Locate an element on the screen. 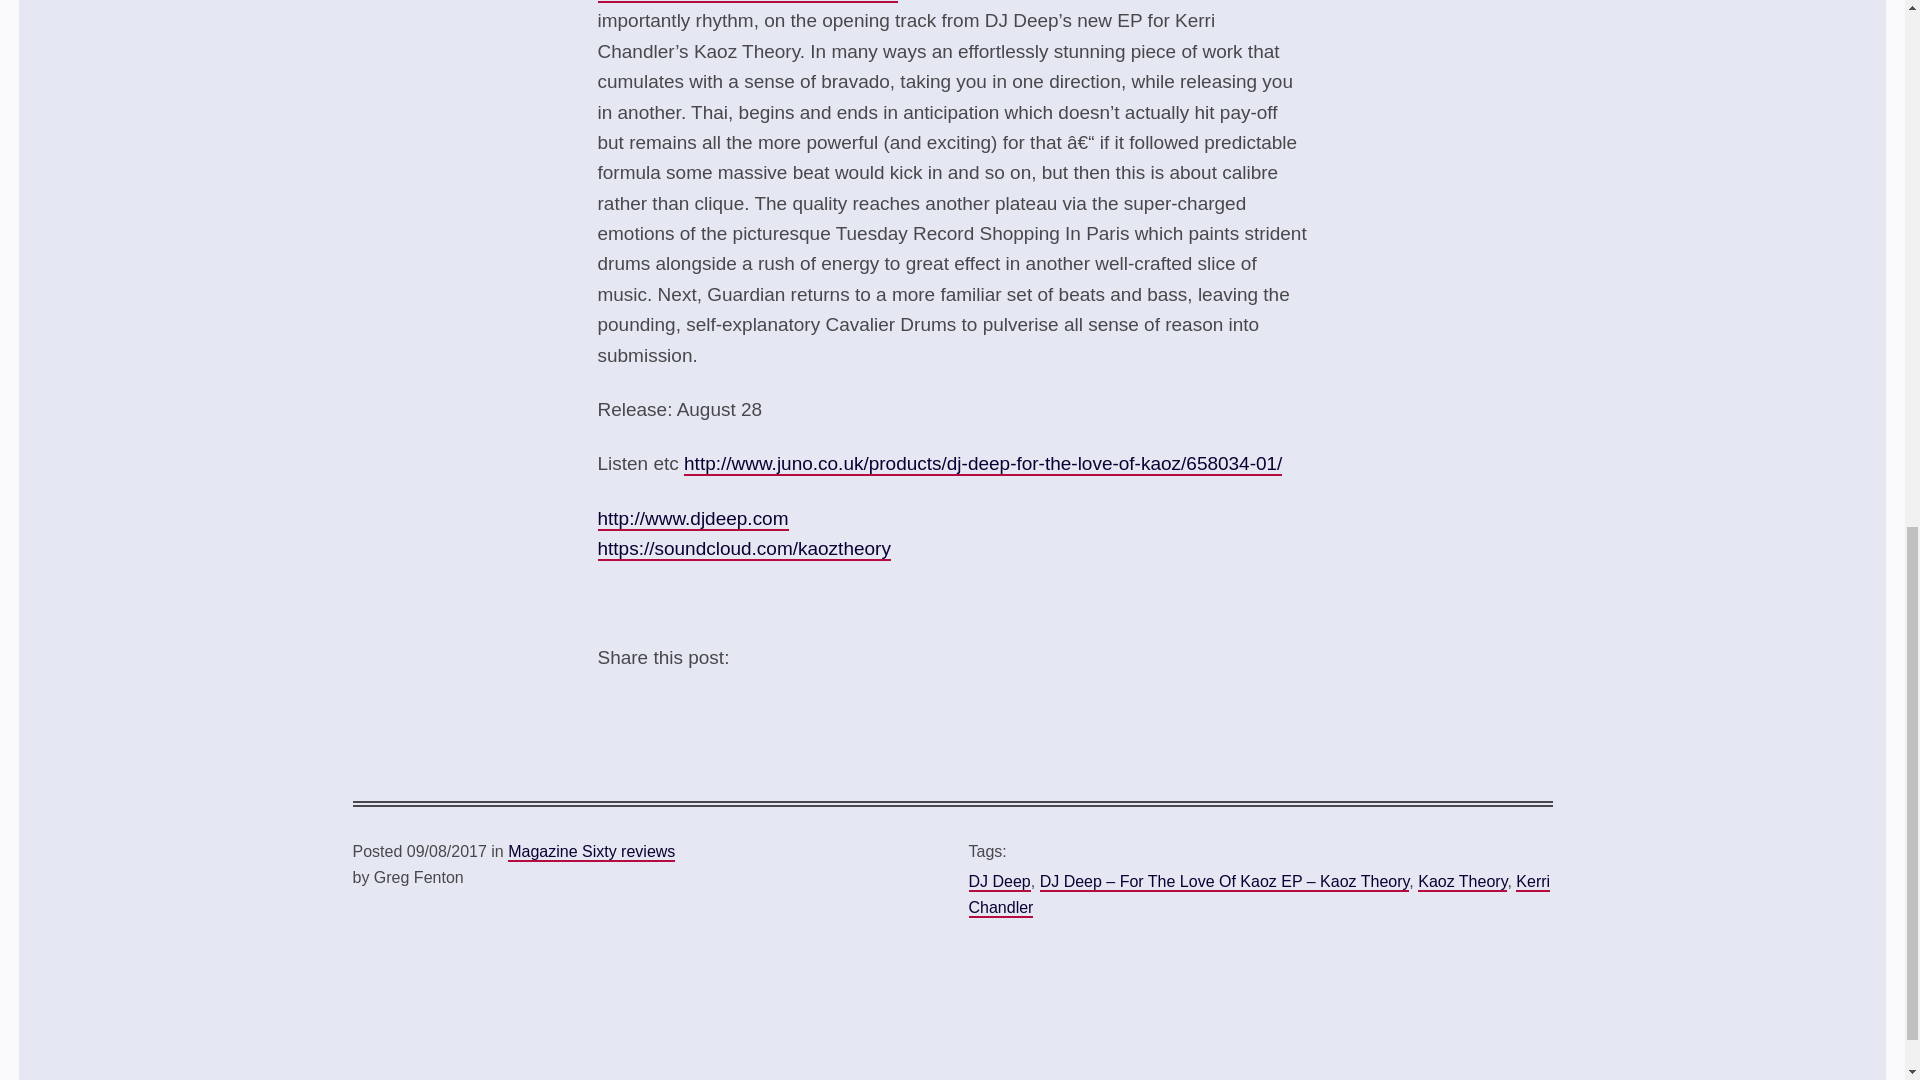 Image resolution: width=1920 pixels, height=1080 pixels. DJ Deep is located at coordinates (998, 882).